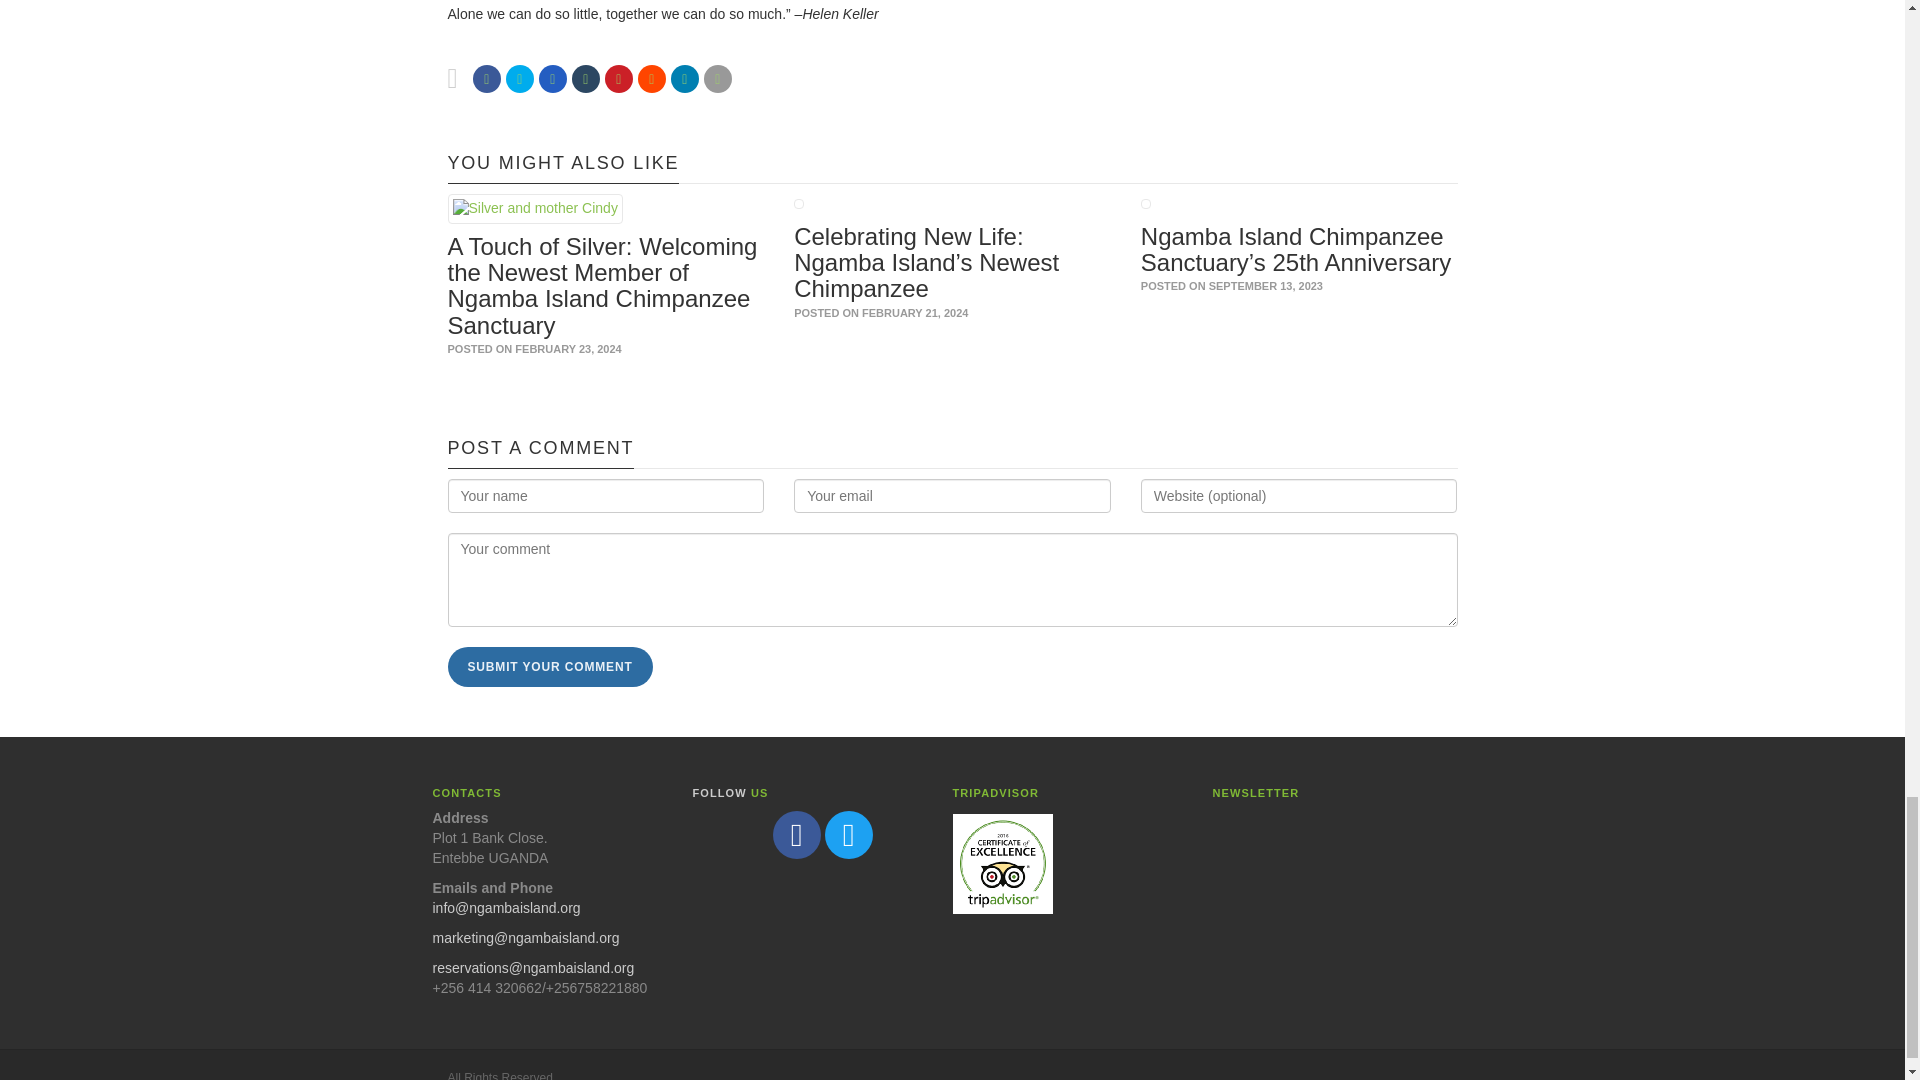 The image size is (1920, 1080). Describe the element at coordinates (684, 78) in the screenshot. I see `Share on LinkedIn` at that location.